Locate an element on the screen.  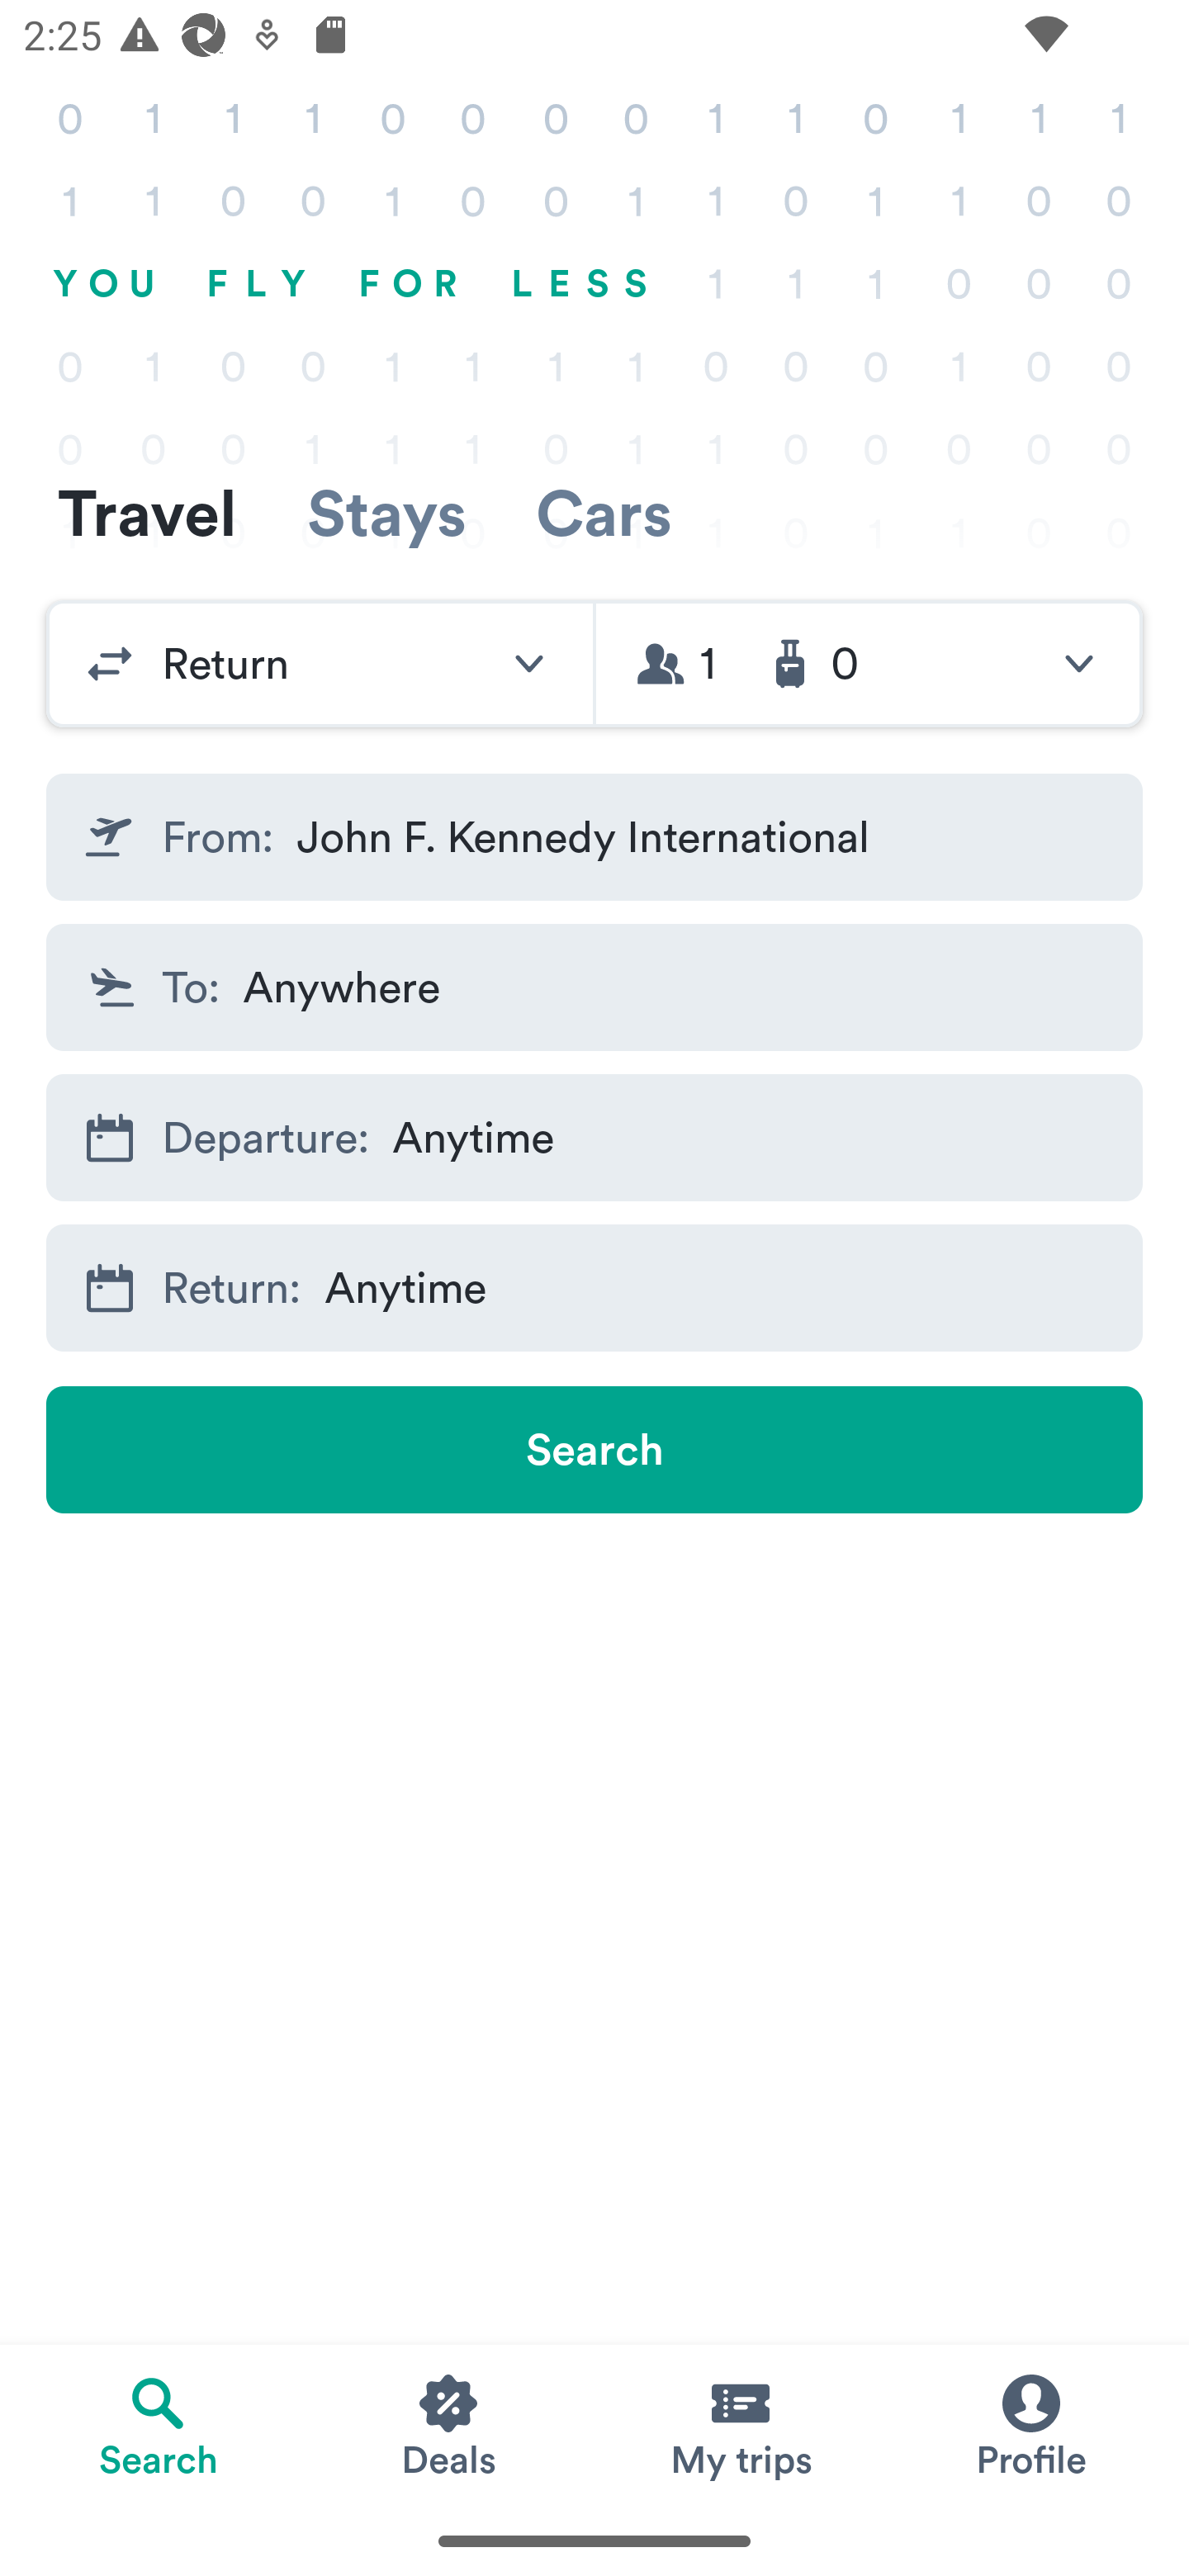
Stays is located at coordinates (386, 512).